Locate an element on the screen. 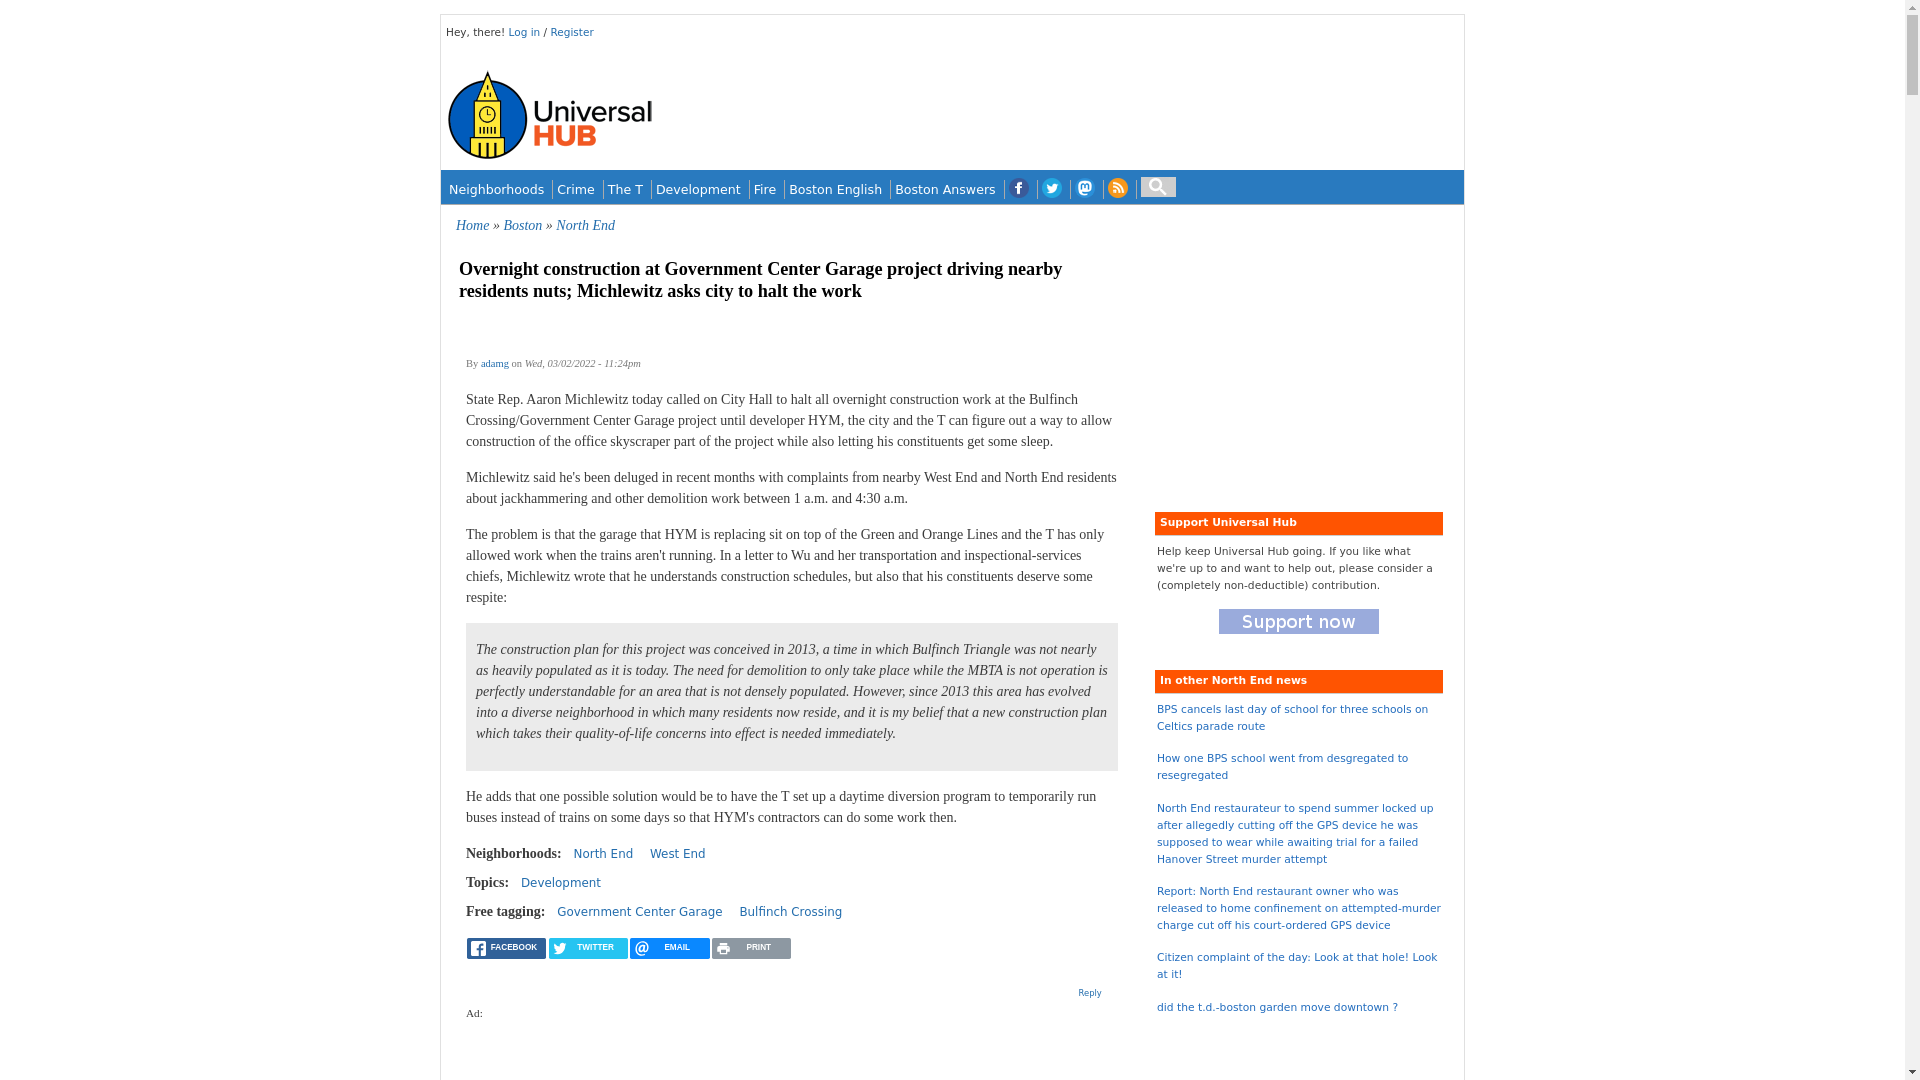  The T is located at coordinates (626, 189).